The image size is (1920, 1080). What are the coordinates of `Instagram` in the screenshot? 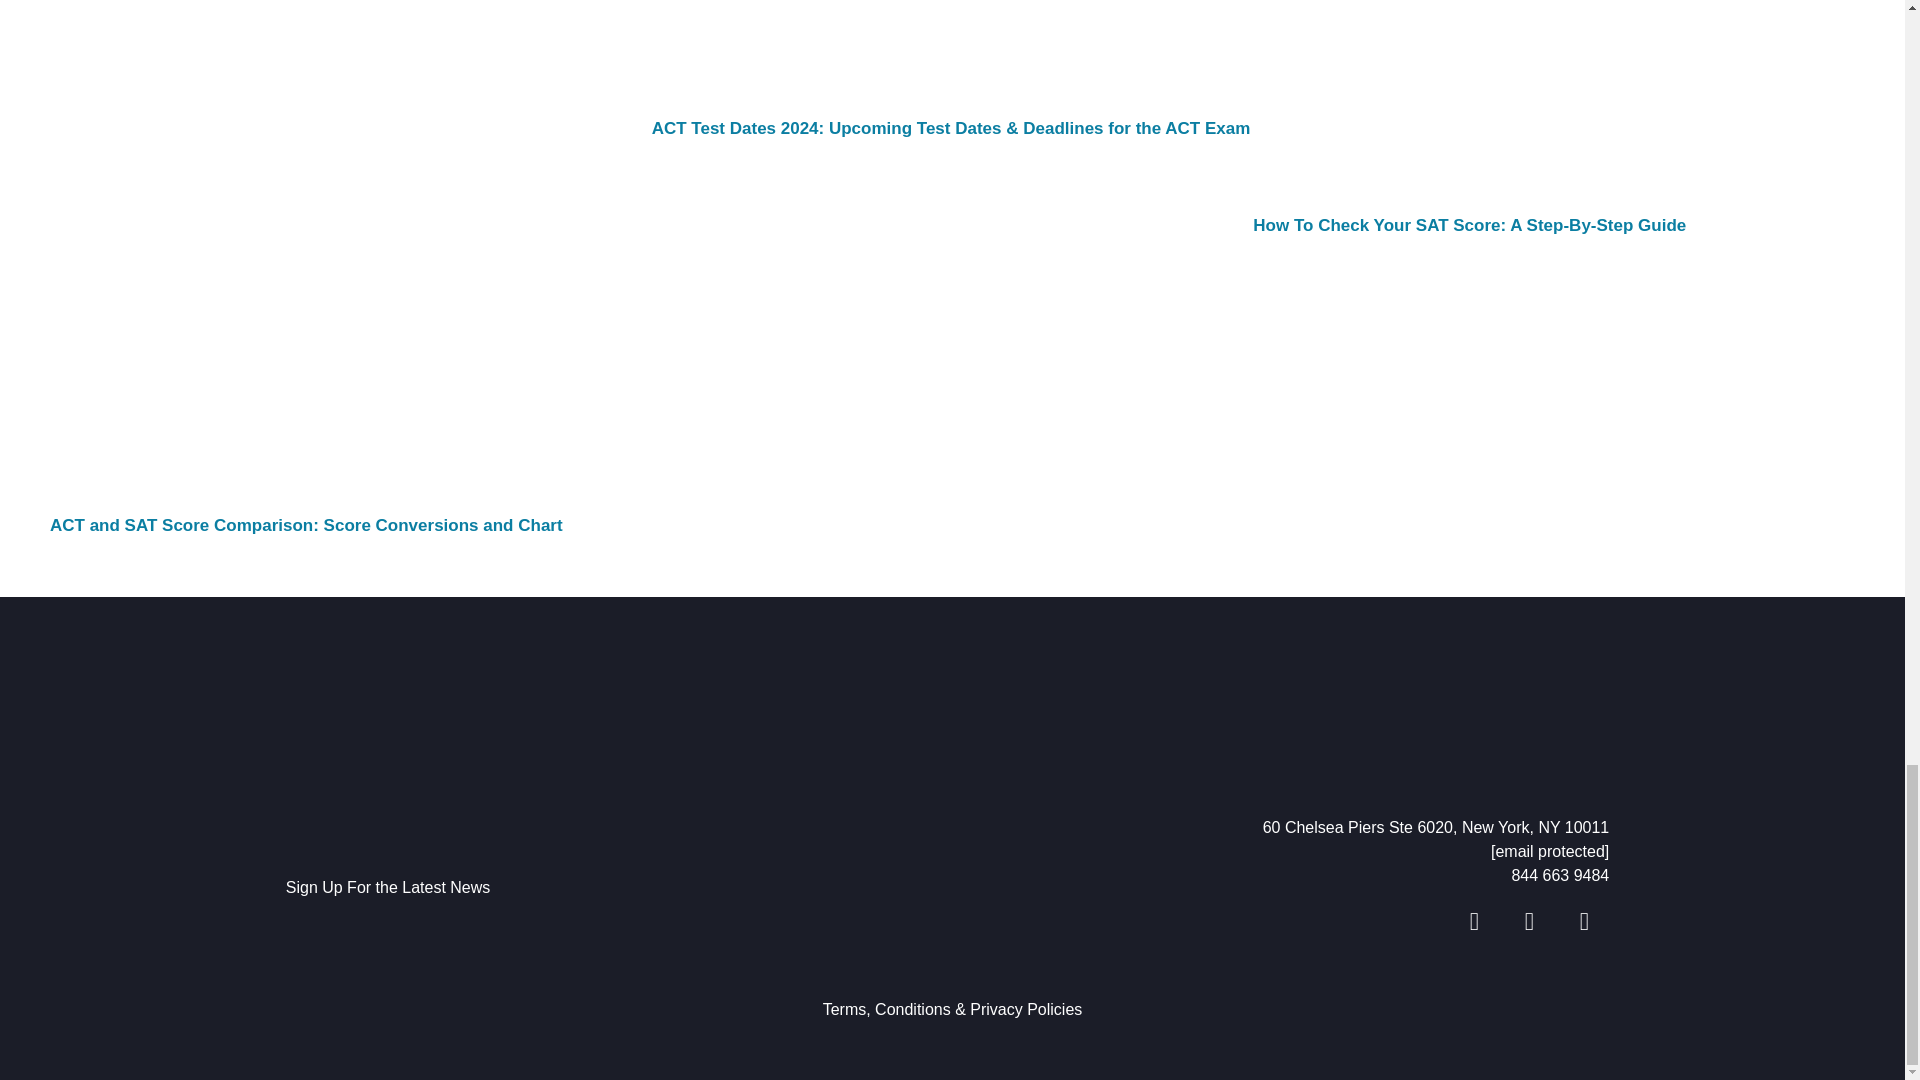 It's located at (1584, 922).